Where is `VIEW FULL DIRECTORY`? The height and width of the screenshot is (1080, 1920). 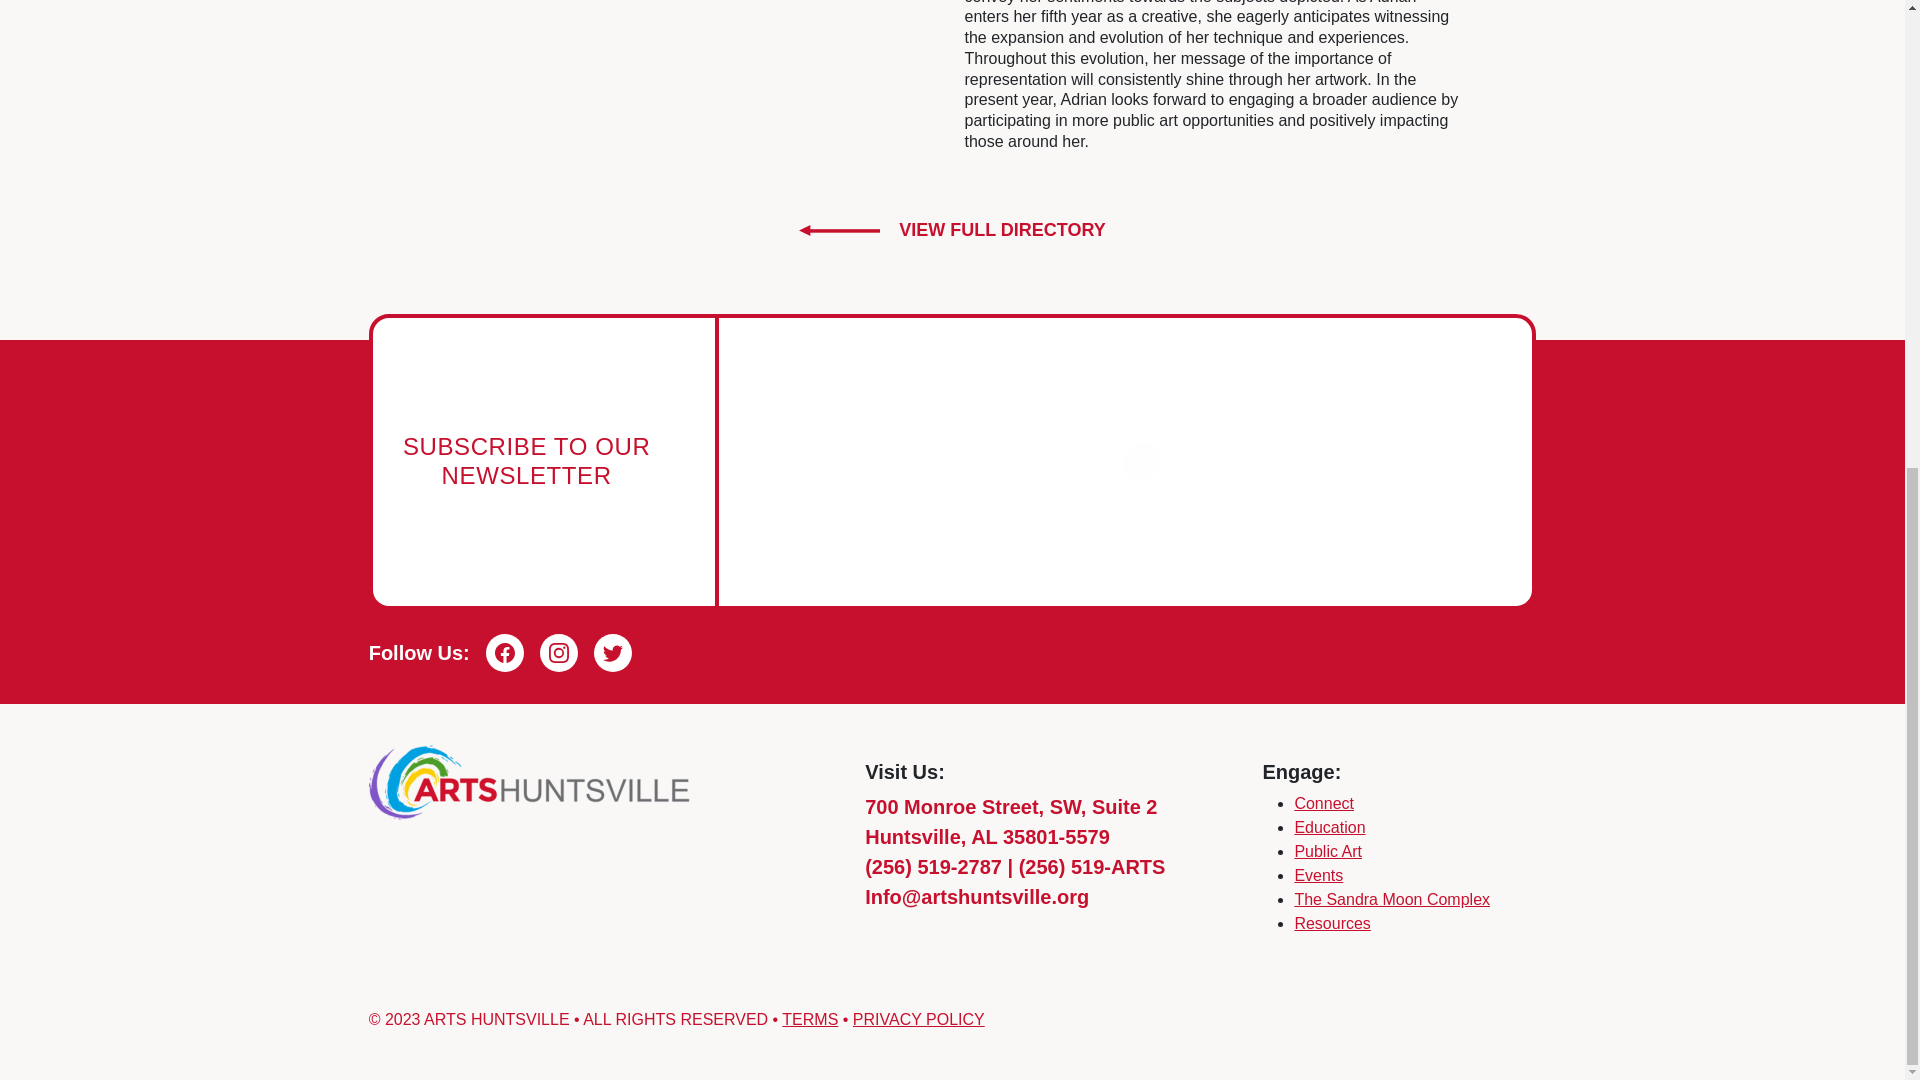
VIEW FULL DIRECTORY is located at coordinates (952, 230).